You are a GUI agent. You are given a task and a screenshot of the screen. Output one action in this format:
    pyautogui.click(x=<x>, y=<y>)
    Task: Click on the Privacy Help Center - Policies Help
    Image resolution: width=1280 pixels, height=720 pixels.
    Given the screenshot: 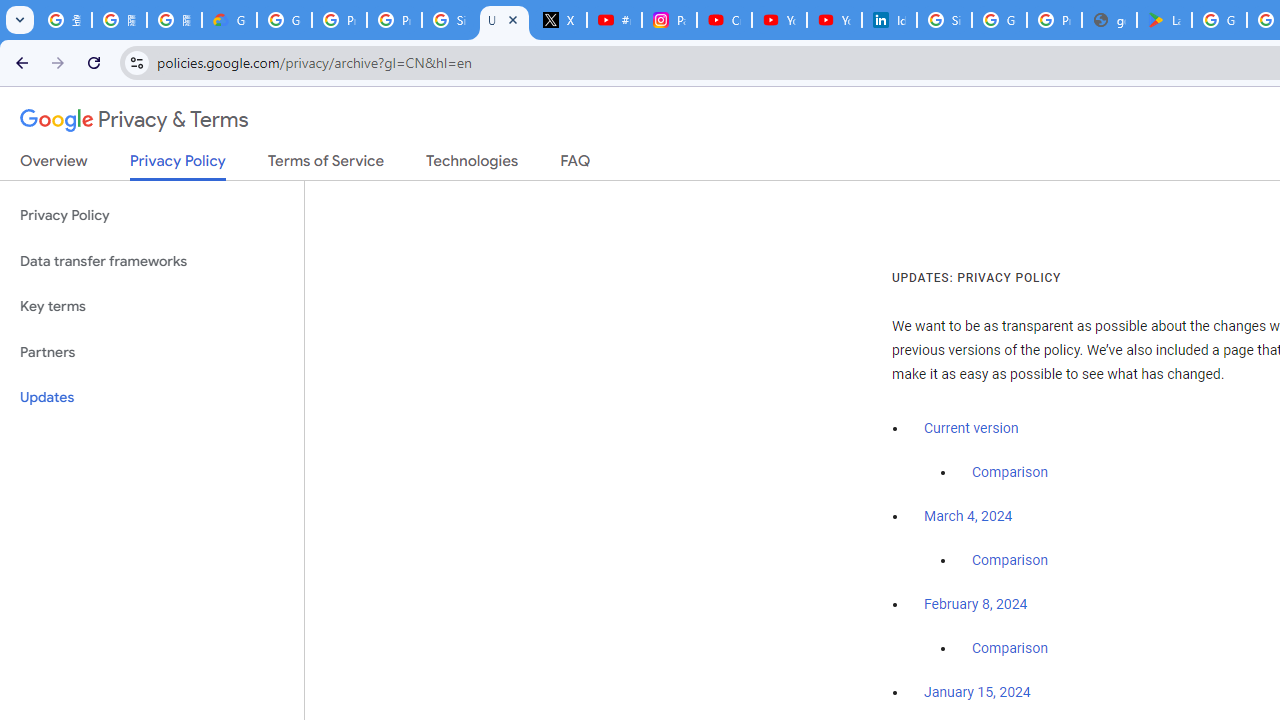 What is the action you would take?
    pyautogui.click(x=394, y=20)
    